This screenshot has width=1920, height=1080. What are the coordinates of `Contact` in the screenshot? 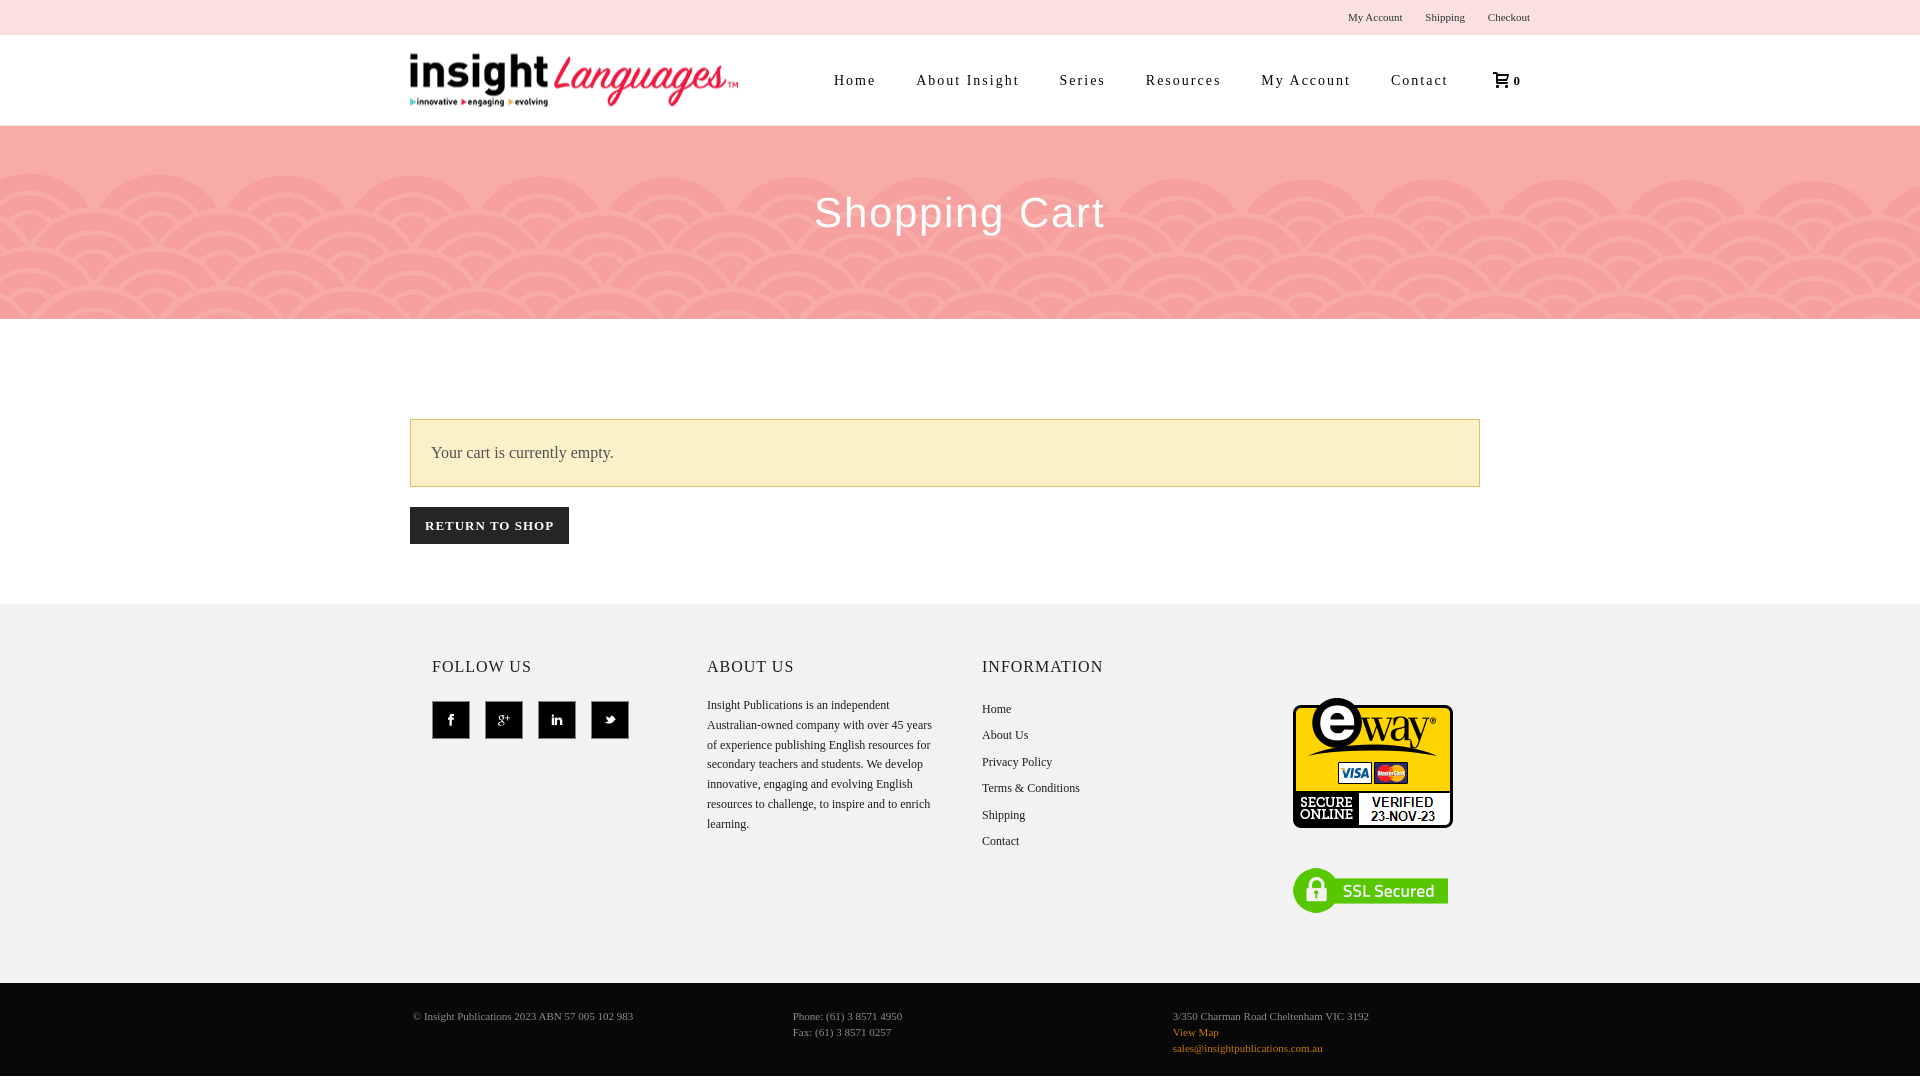 It's located at (1420, 81).